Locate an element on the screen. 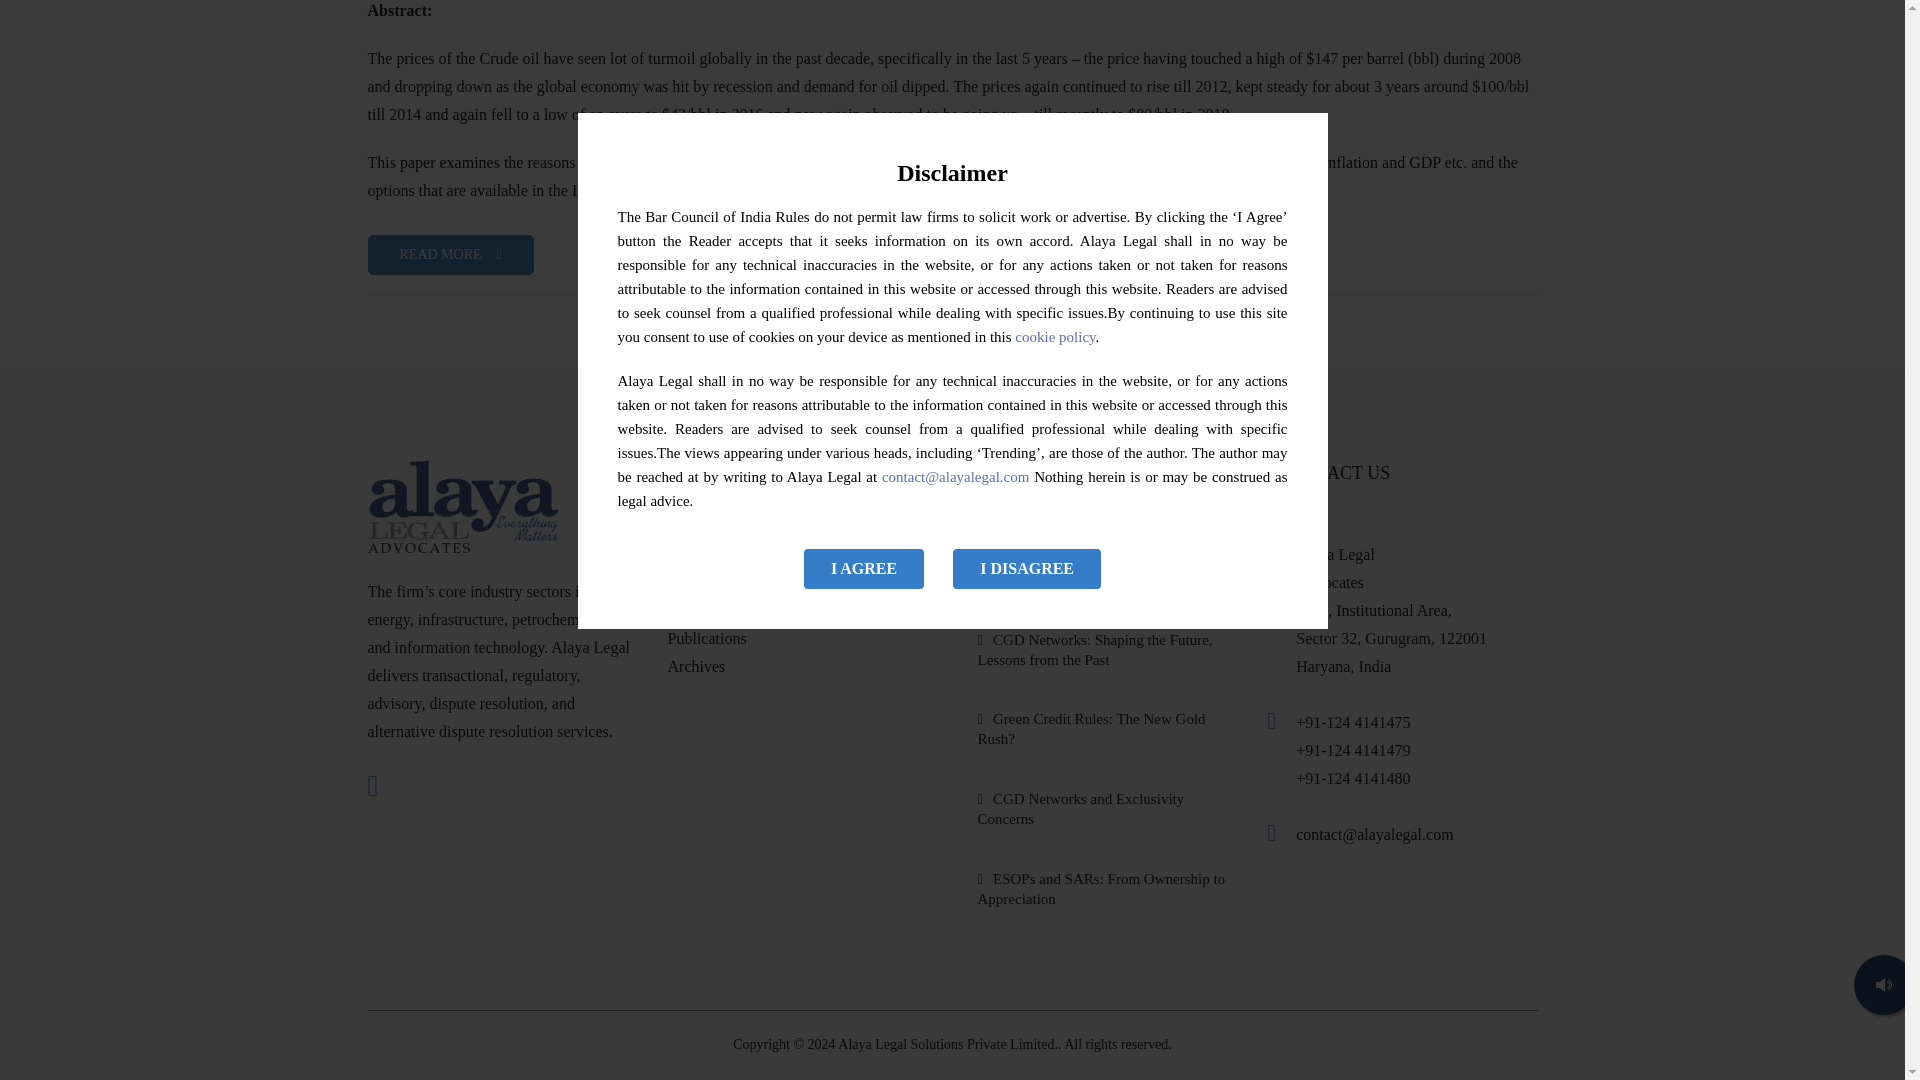 This screenshot has height=1080, width=1920. Read More is located at coordinates (450, 255).